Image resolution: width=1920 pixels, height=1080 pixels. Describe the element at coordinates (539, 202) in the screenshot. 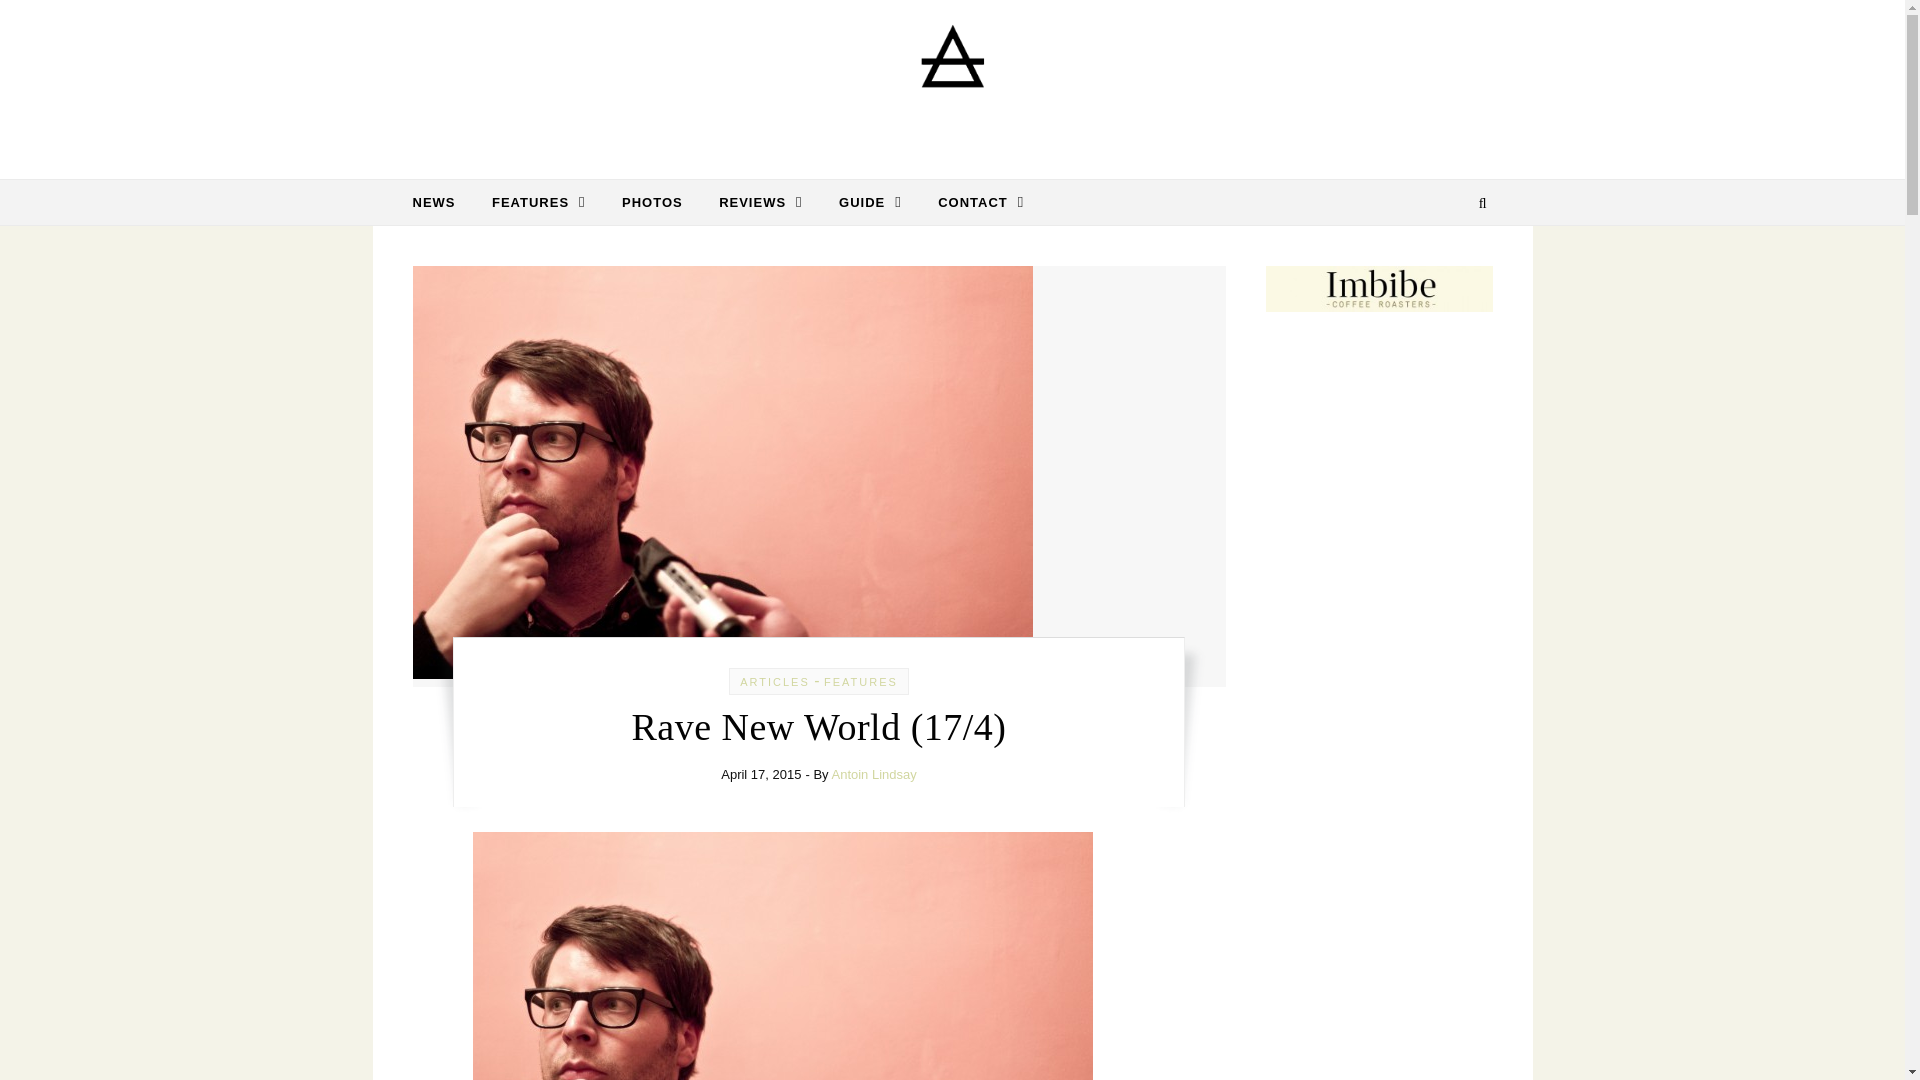

I see `FEATURES` at that location.